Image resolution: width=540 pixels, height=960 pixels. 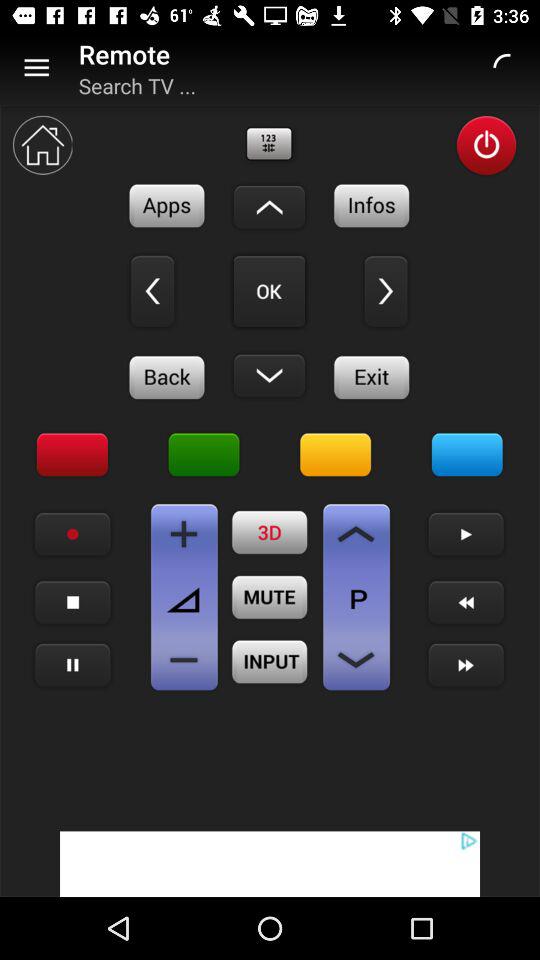 What do you see at coordinates (184, 660) in the screenshot?
I see `turn down the volume` at bounding box center [184, 660].